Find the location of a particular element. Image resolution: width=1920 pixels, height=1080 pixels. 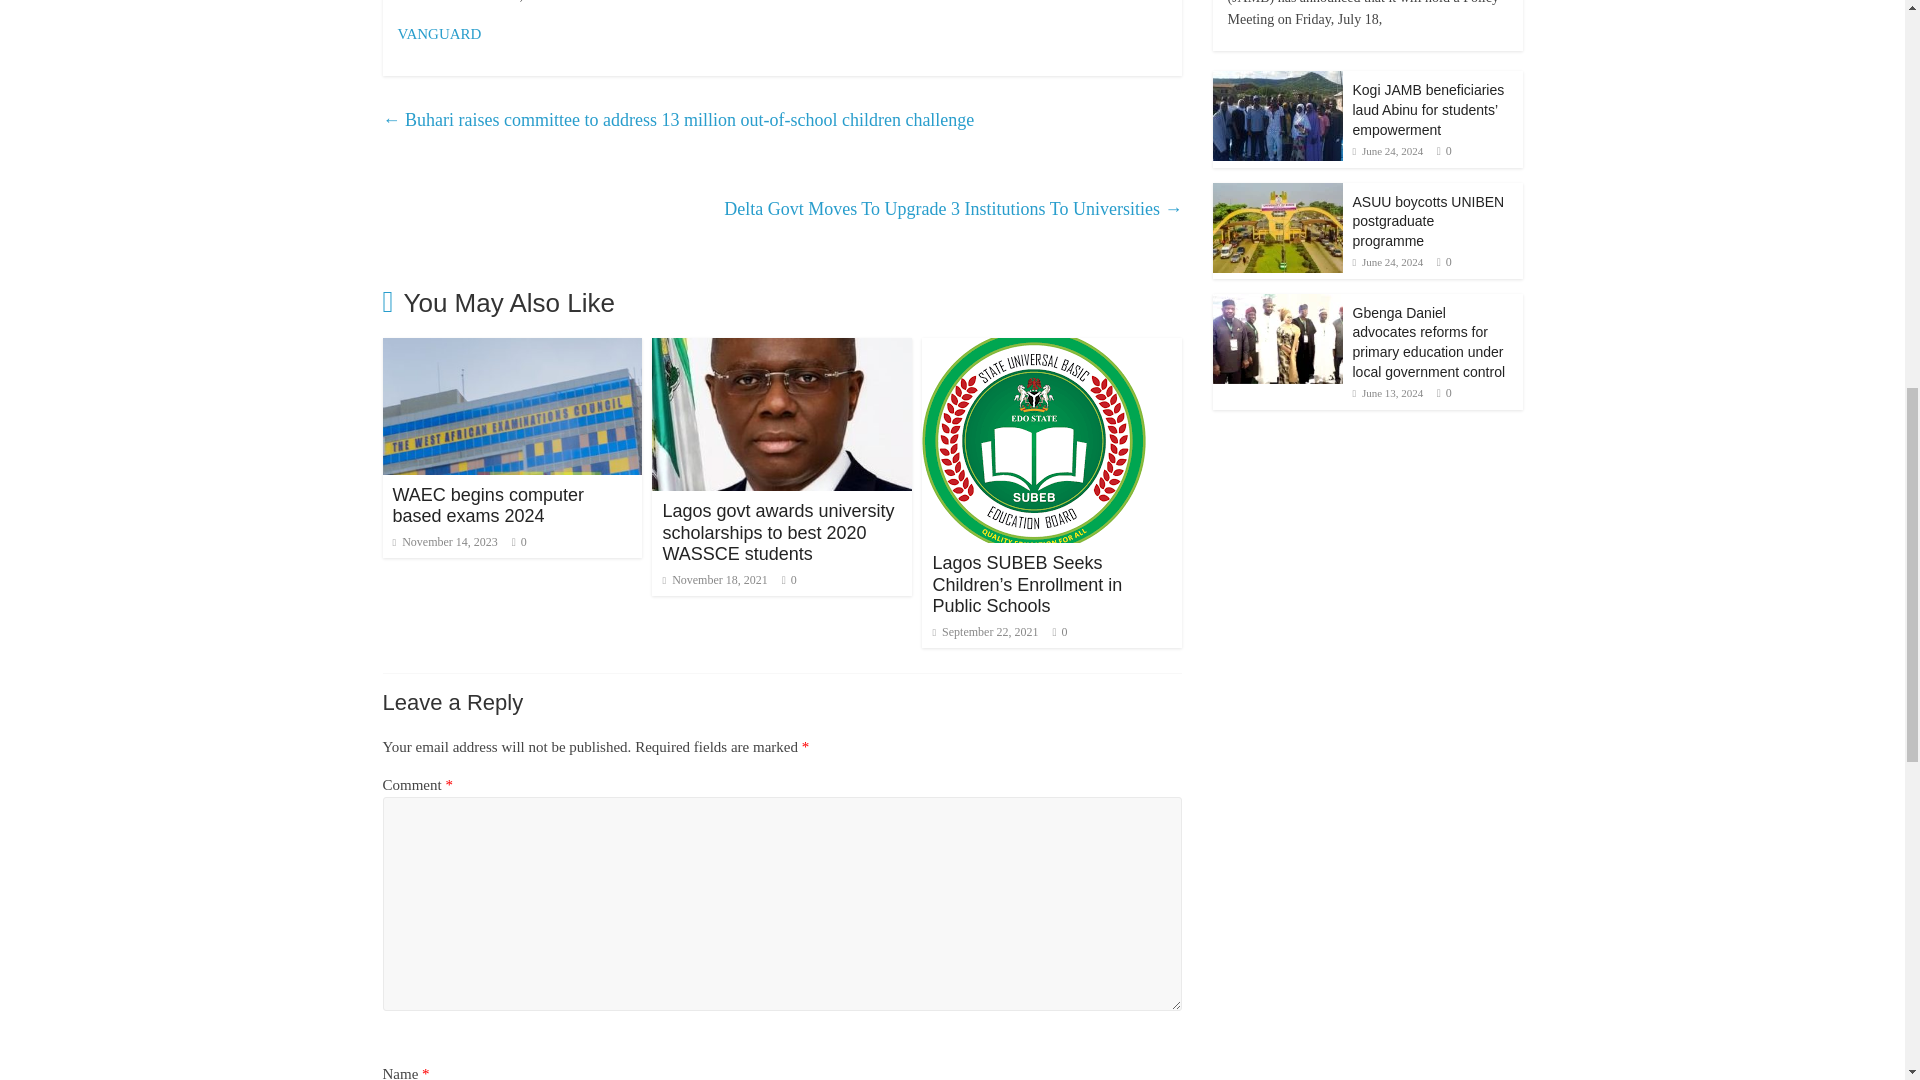

WAEC begins computer based exams 2024 is located at coordinates (512, 350).